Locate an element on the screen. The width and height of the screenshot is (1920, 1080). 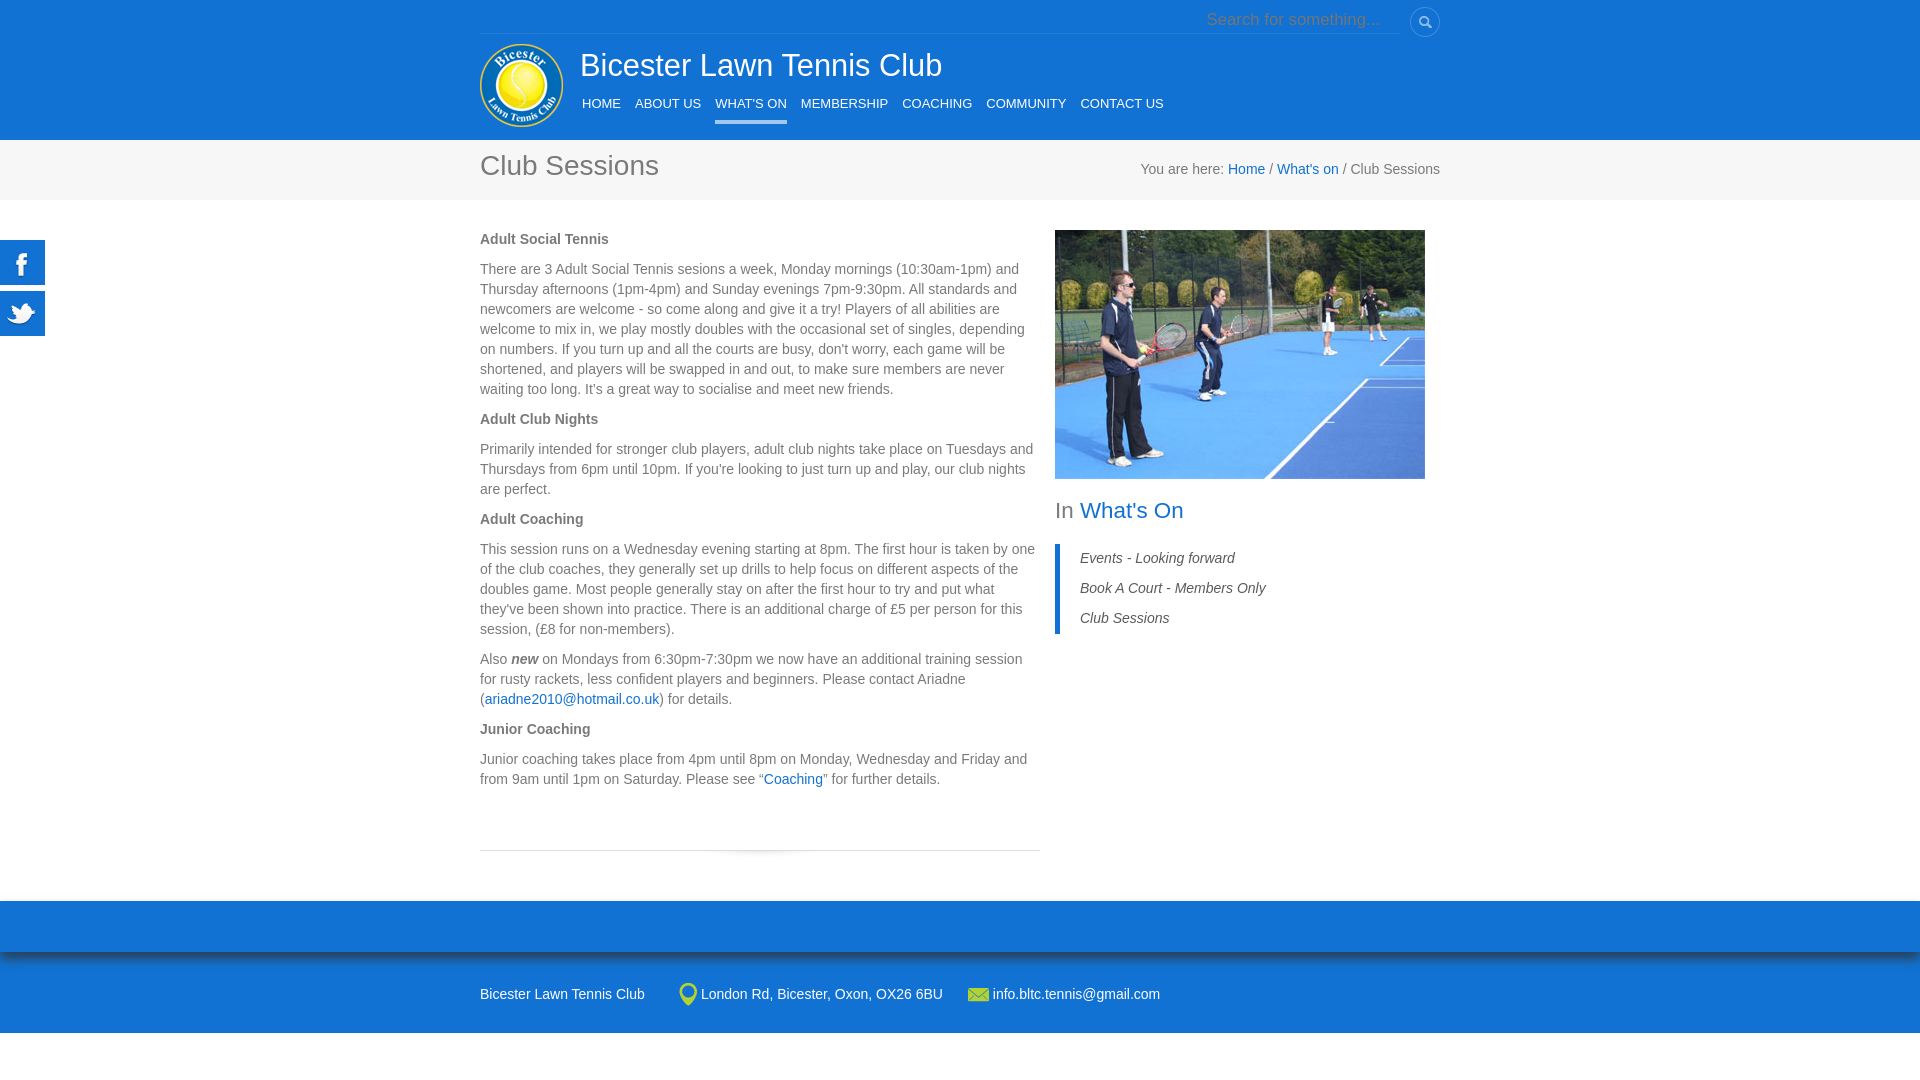
Coaching is located at coordinates (936, 106).